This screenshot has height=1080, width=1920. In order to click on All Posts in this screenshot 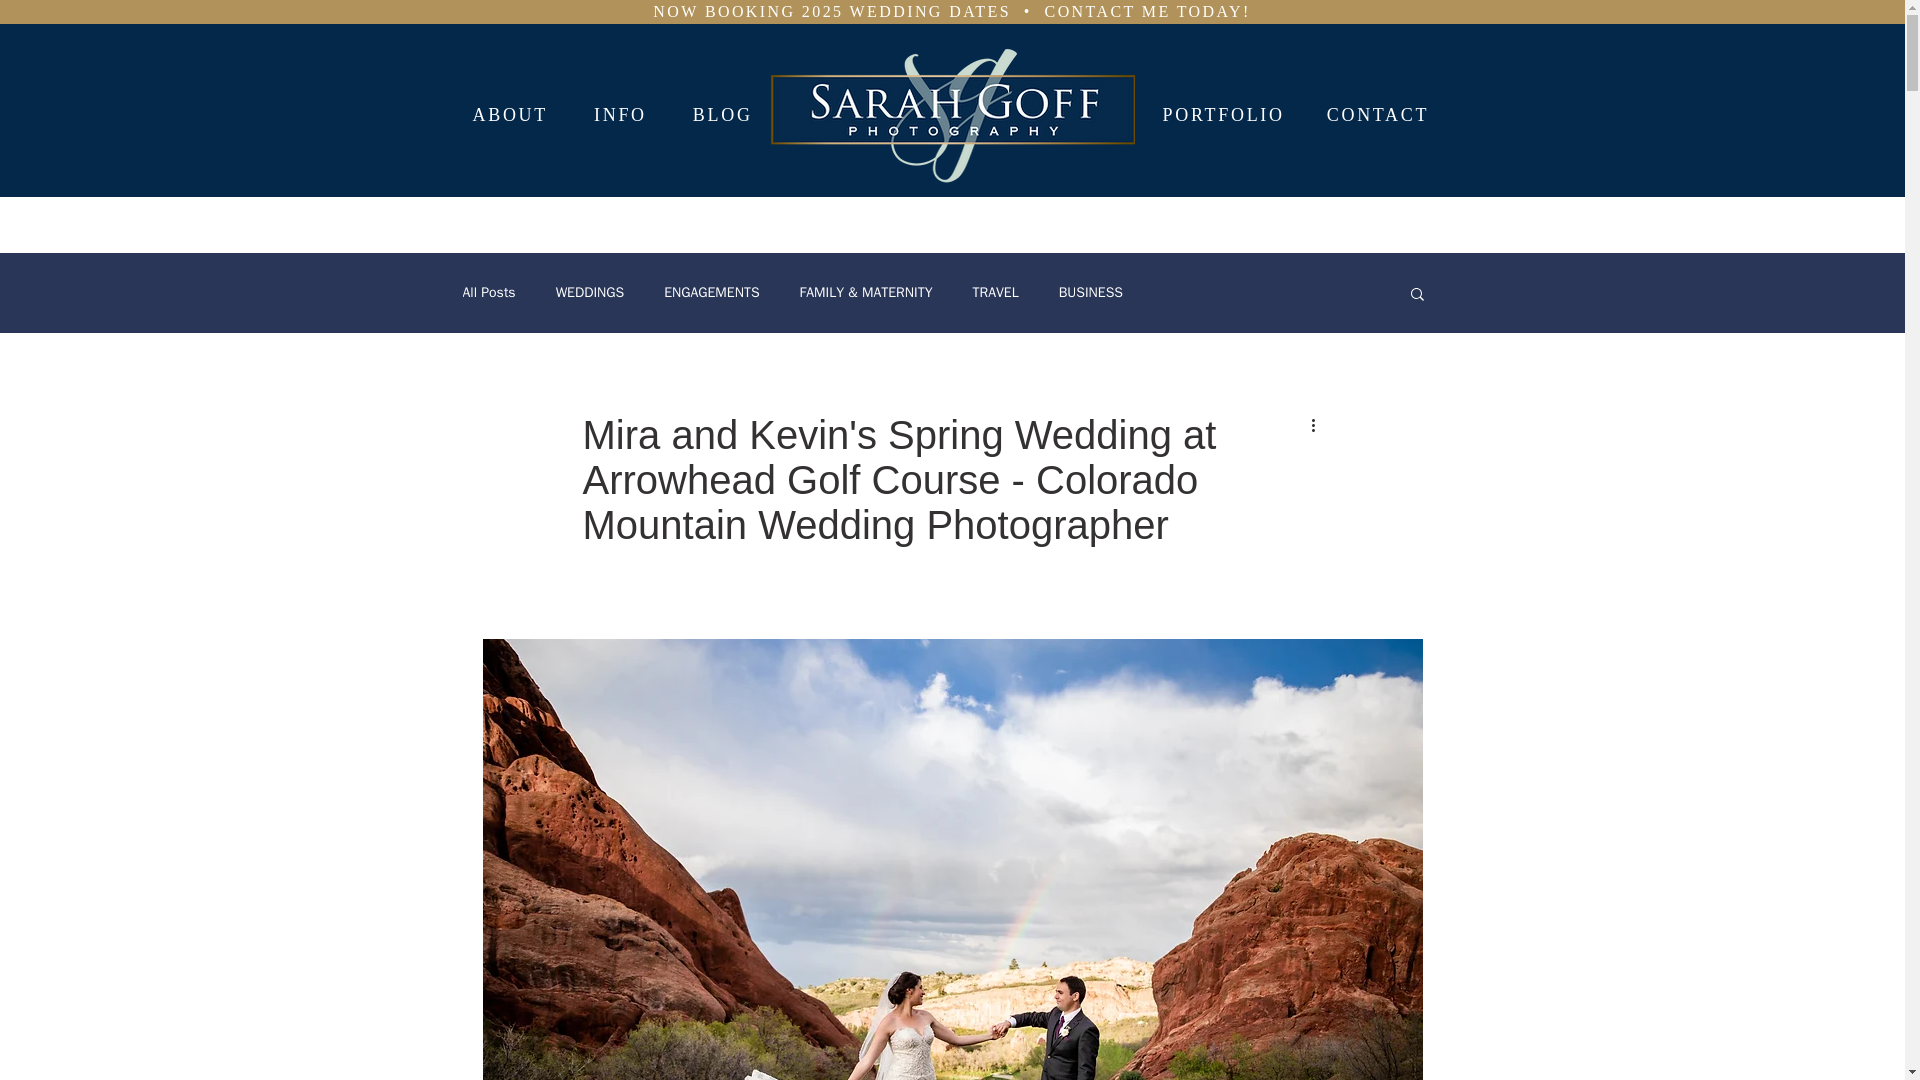, I will do `click(488, 293)`.